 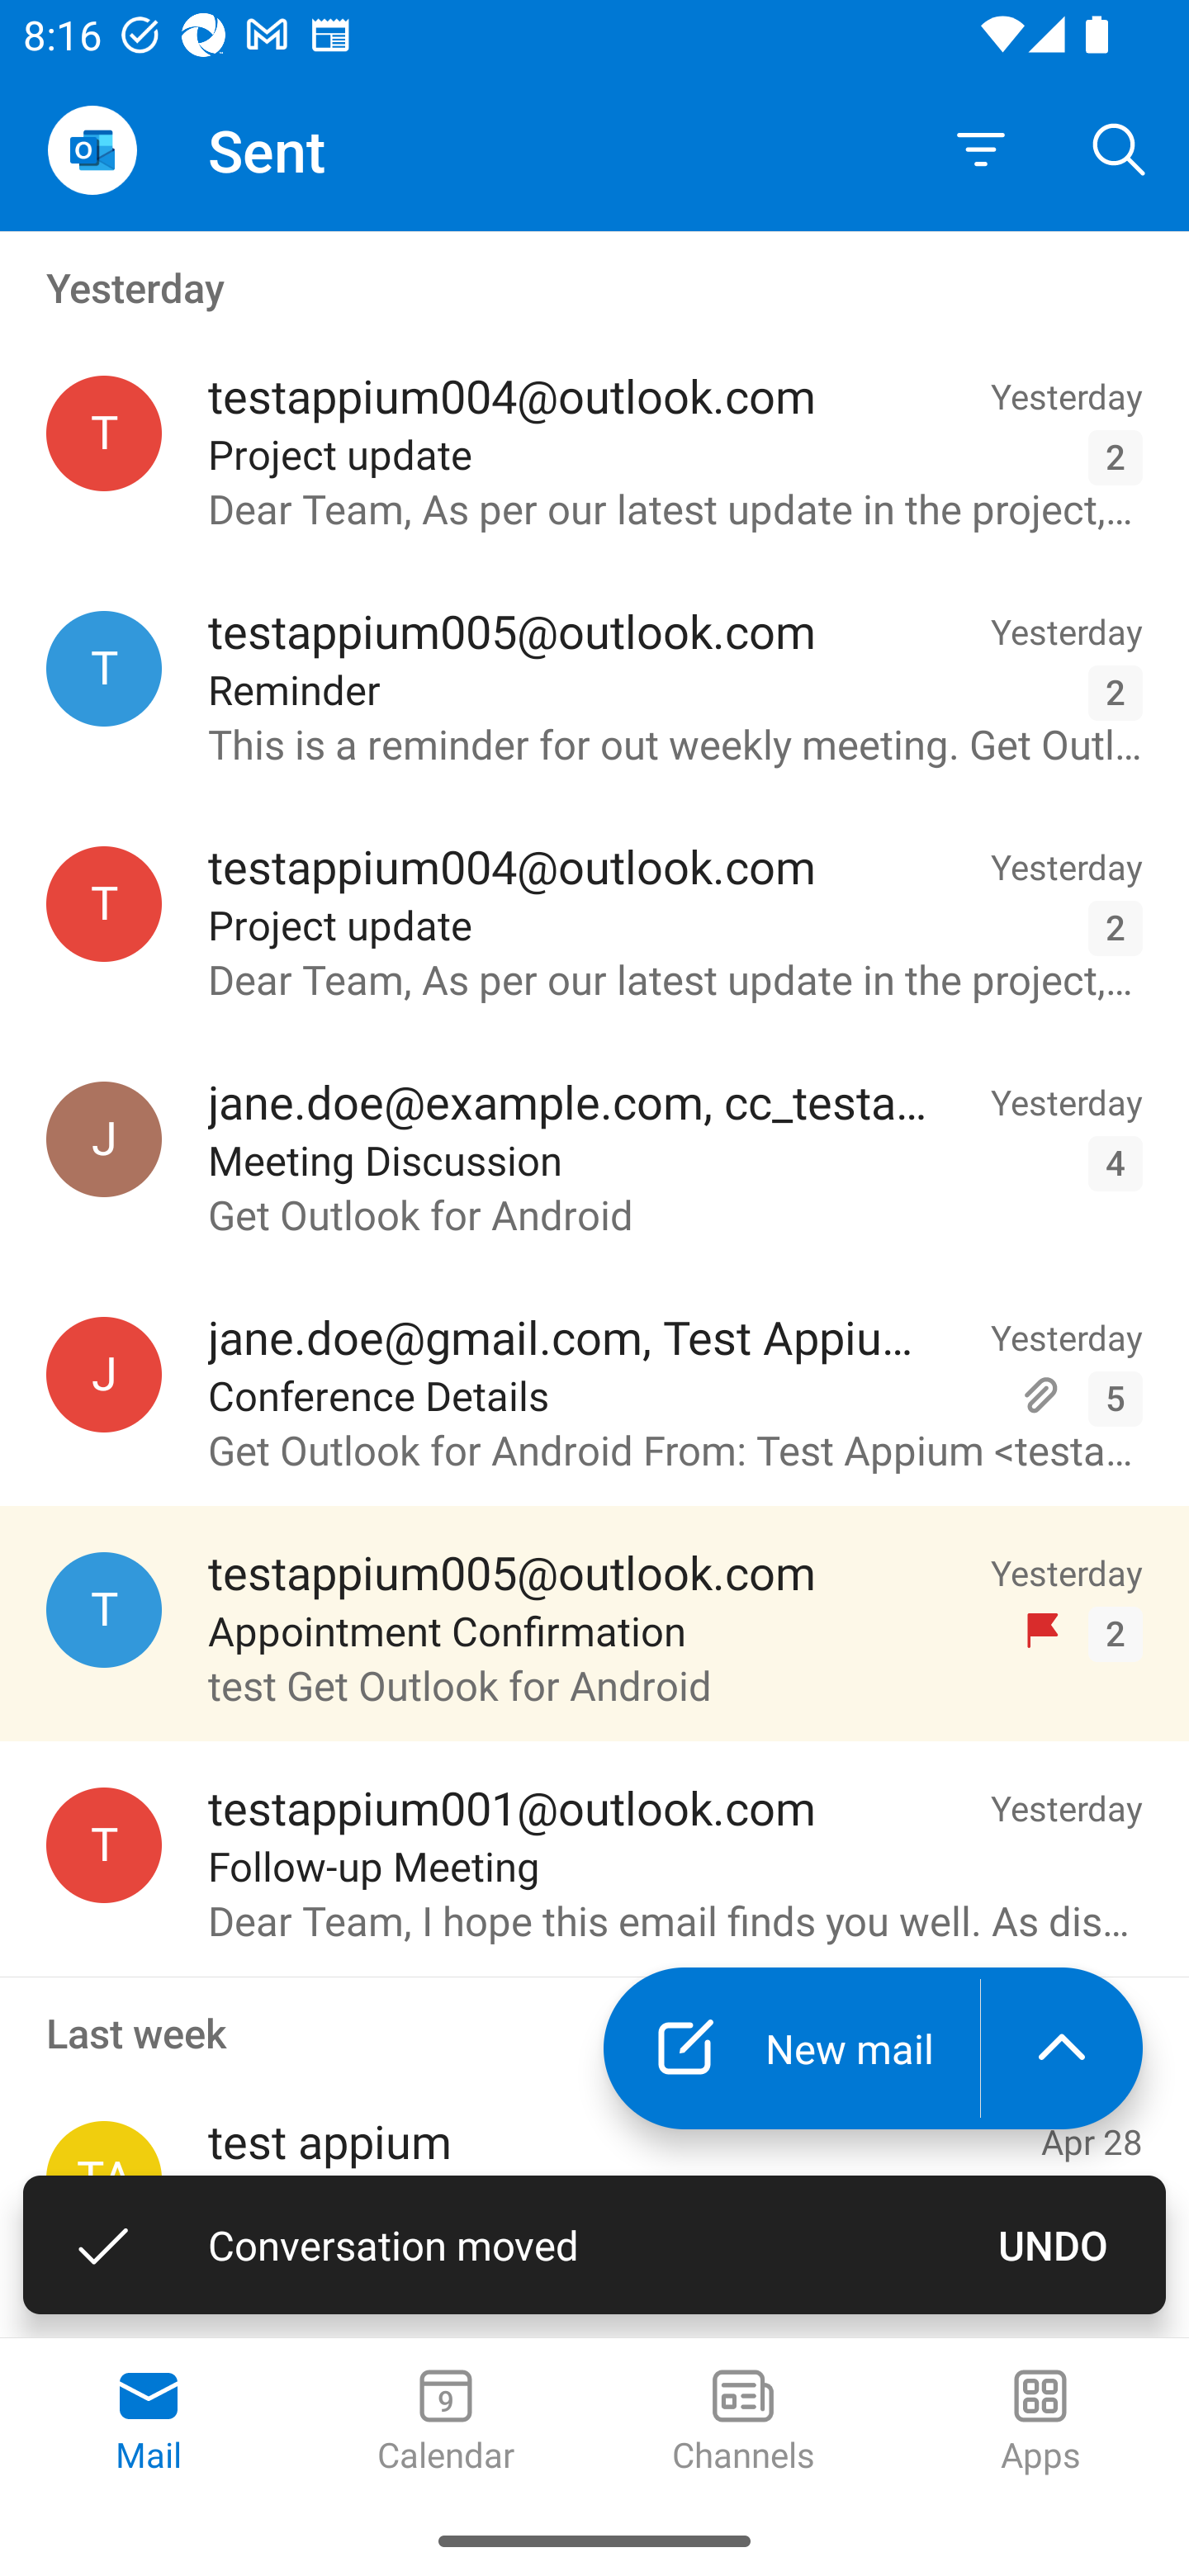 I want to click on Channels, so click(x=743, y=2422).